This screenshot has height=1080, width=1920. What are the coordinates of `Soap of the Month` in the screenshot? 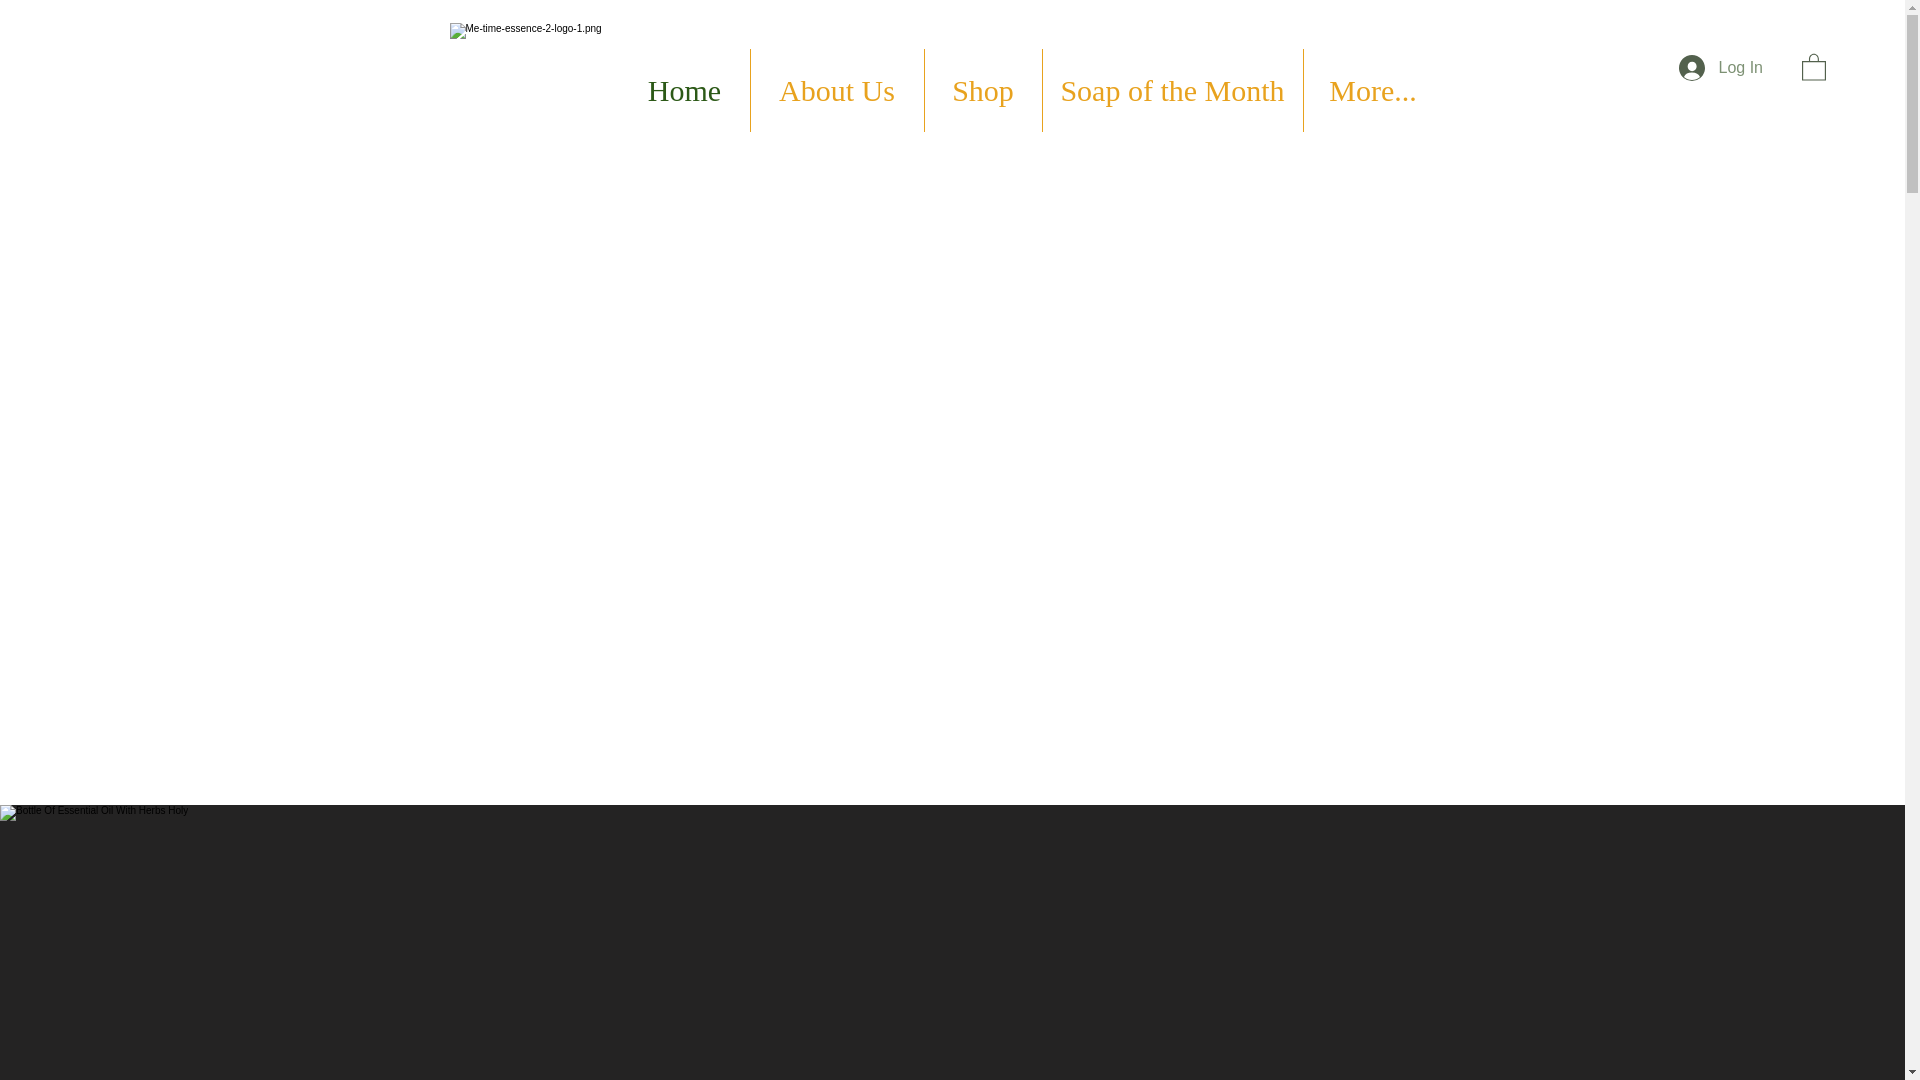 It's located at (1172, 90).